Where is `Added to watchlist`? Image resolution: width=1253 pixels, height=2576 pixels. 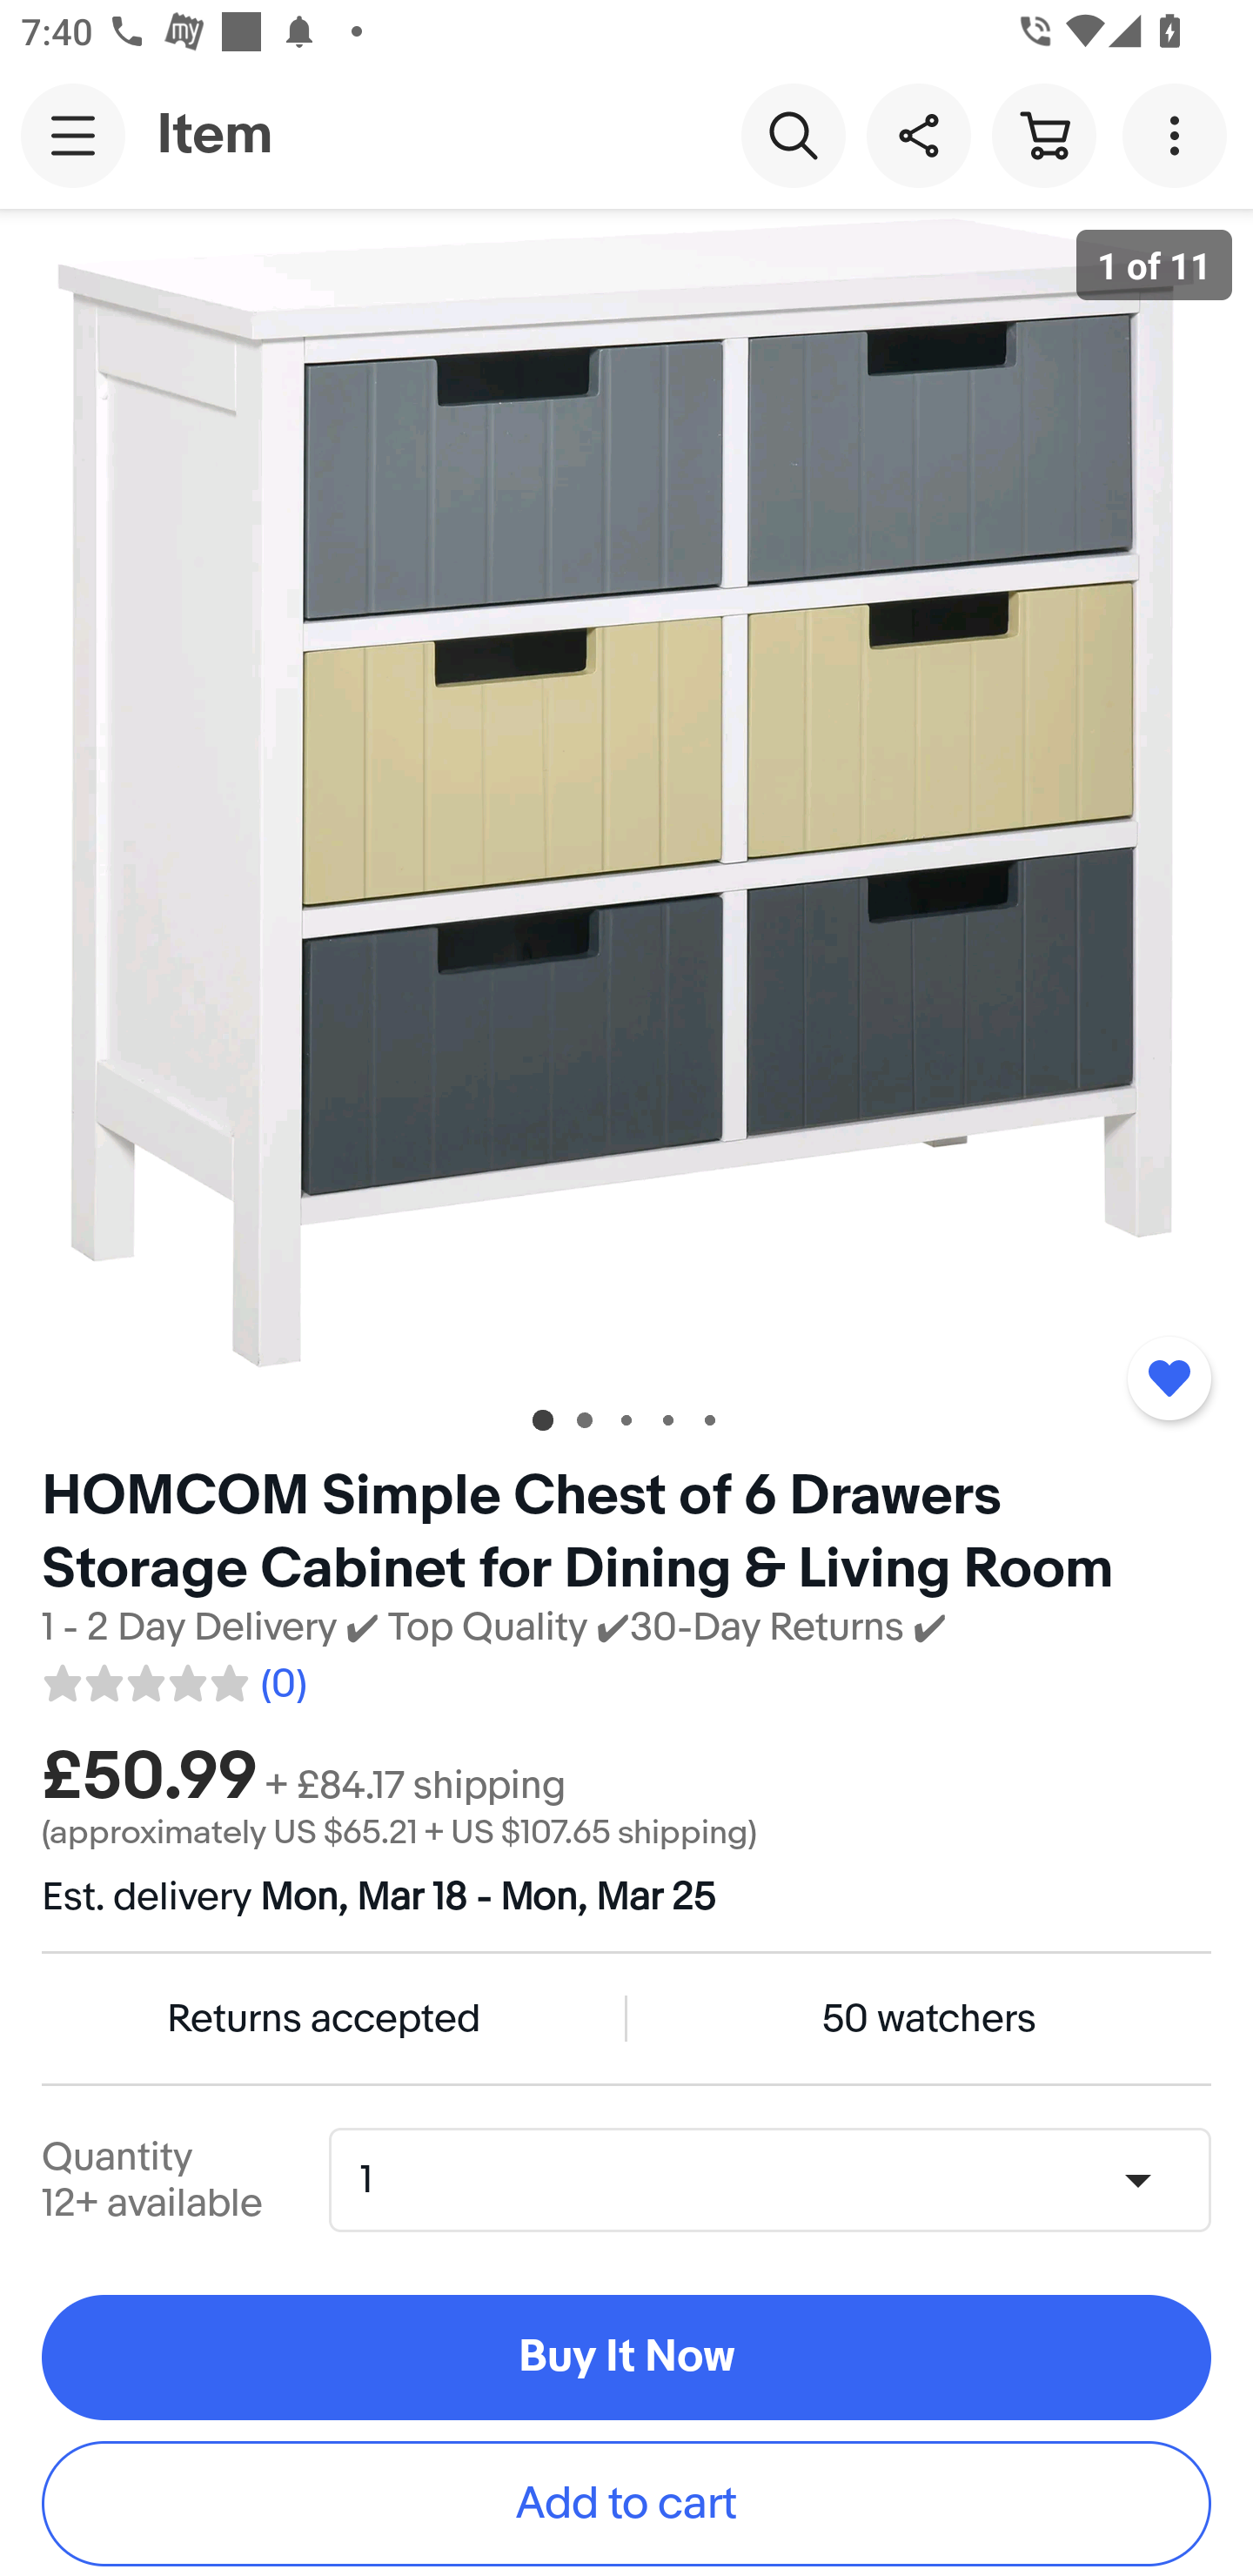 Added to watchlist is located at coordinates (1169, 1378).